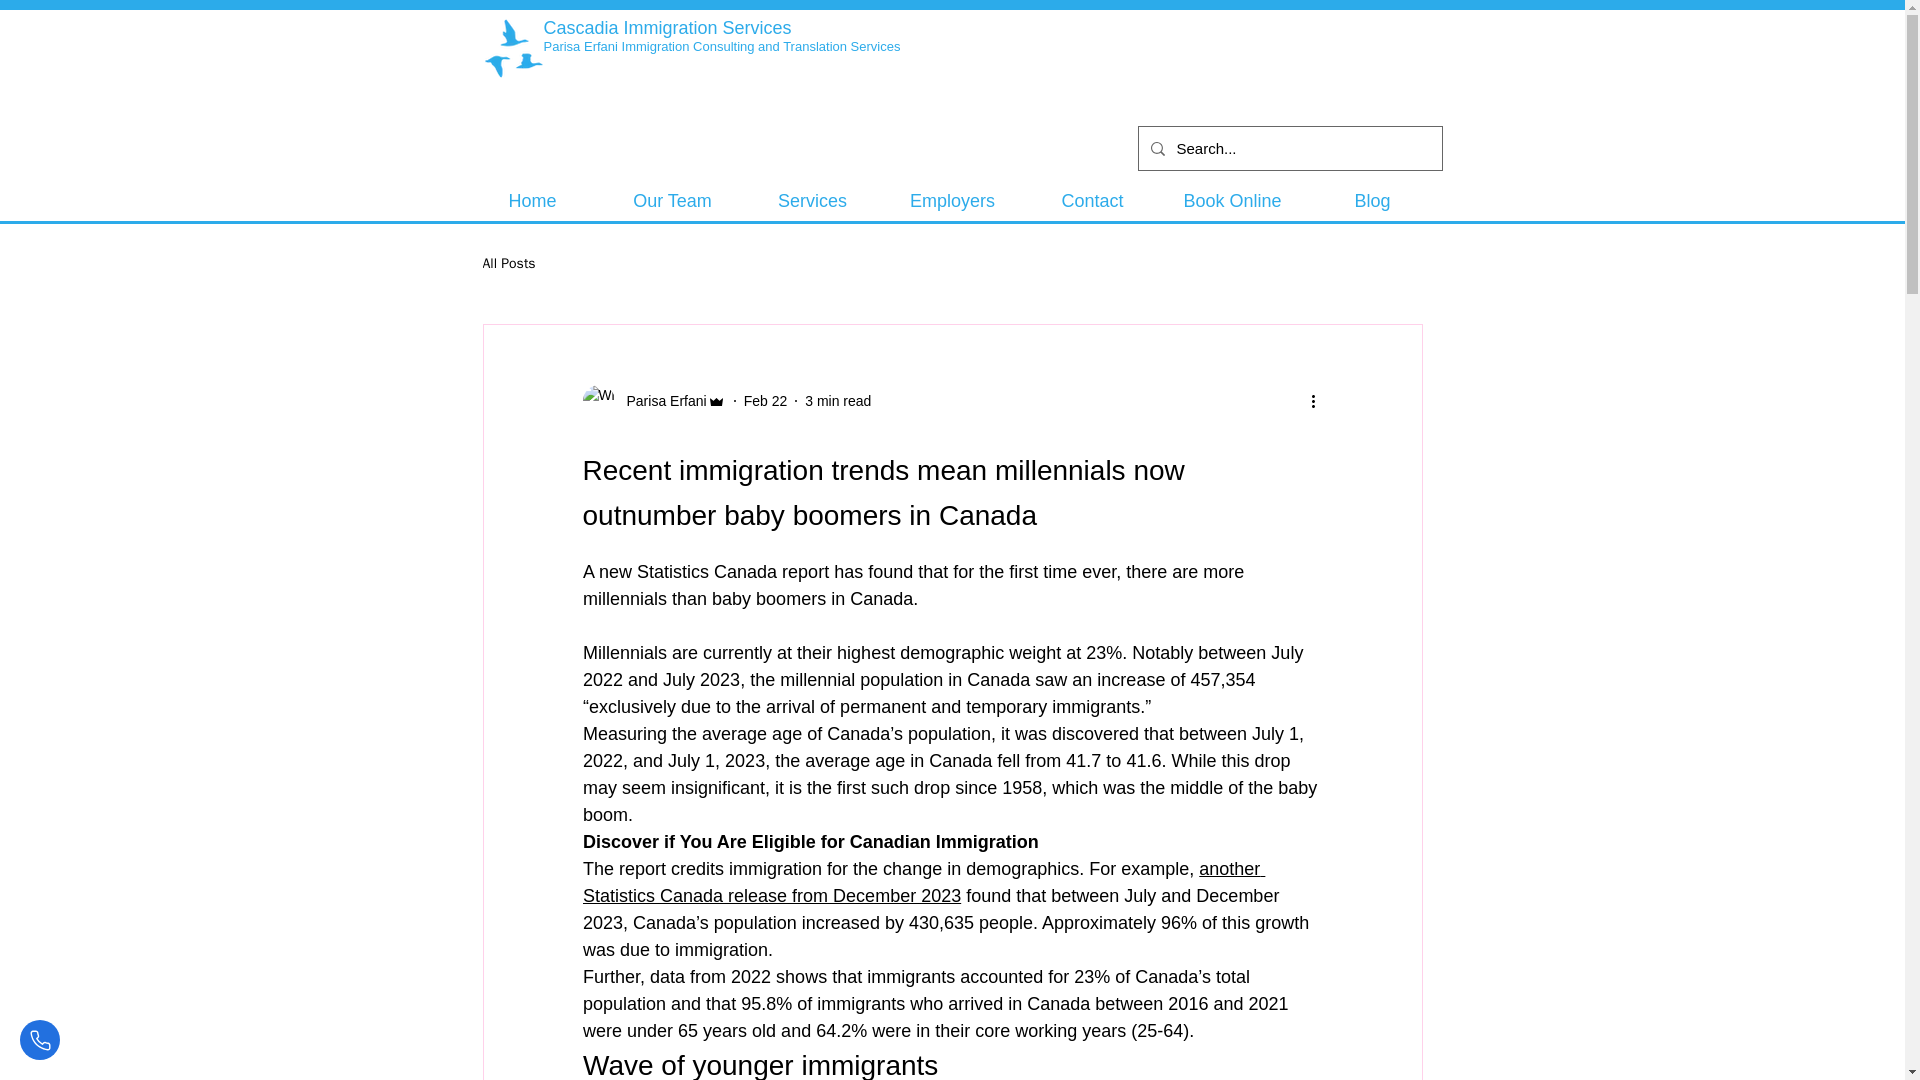  I want to click on Parisa Erfani, so click(653, 400).